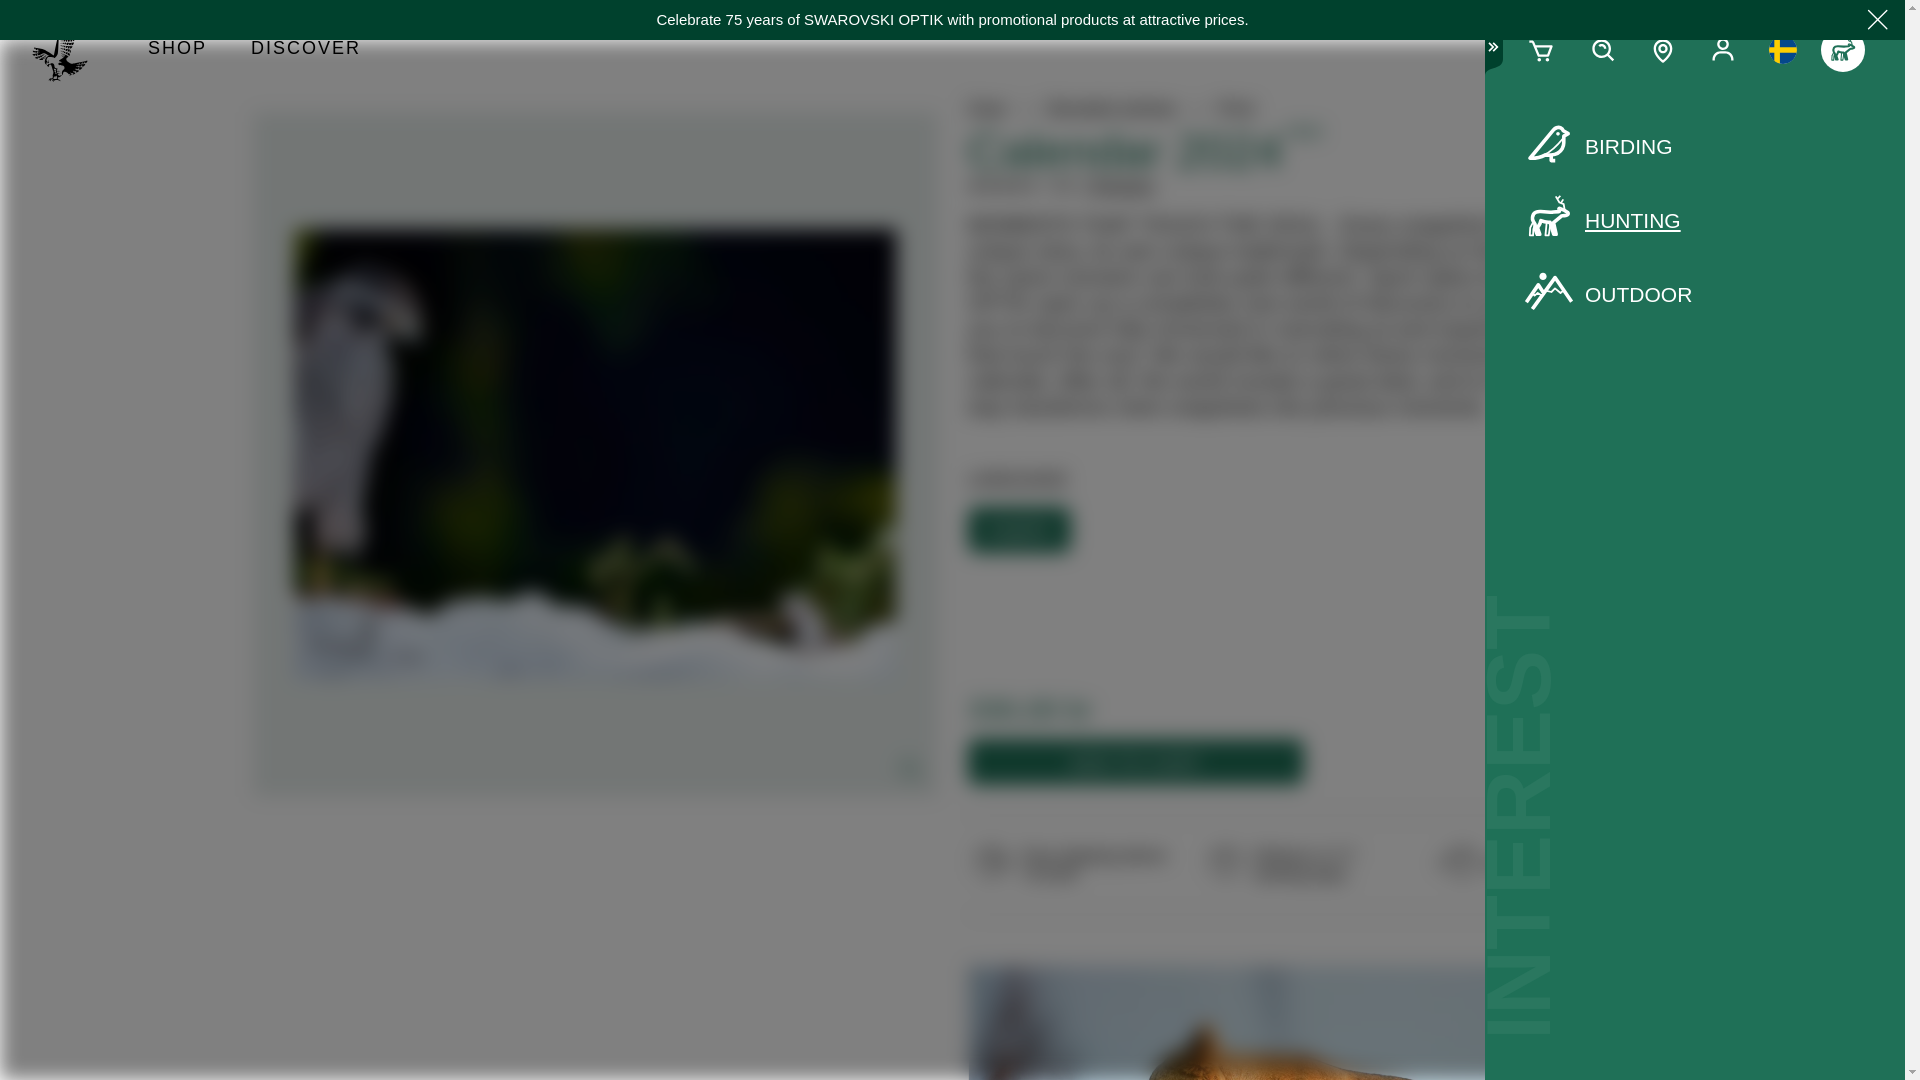 Image resolution: width=1920 pixels, height=1080 pixels. Describe the element at coordinates (1694, 221) in the screenshot. I see `HUNTING` at that location.